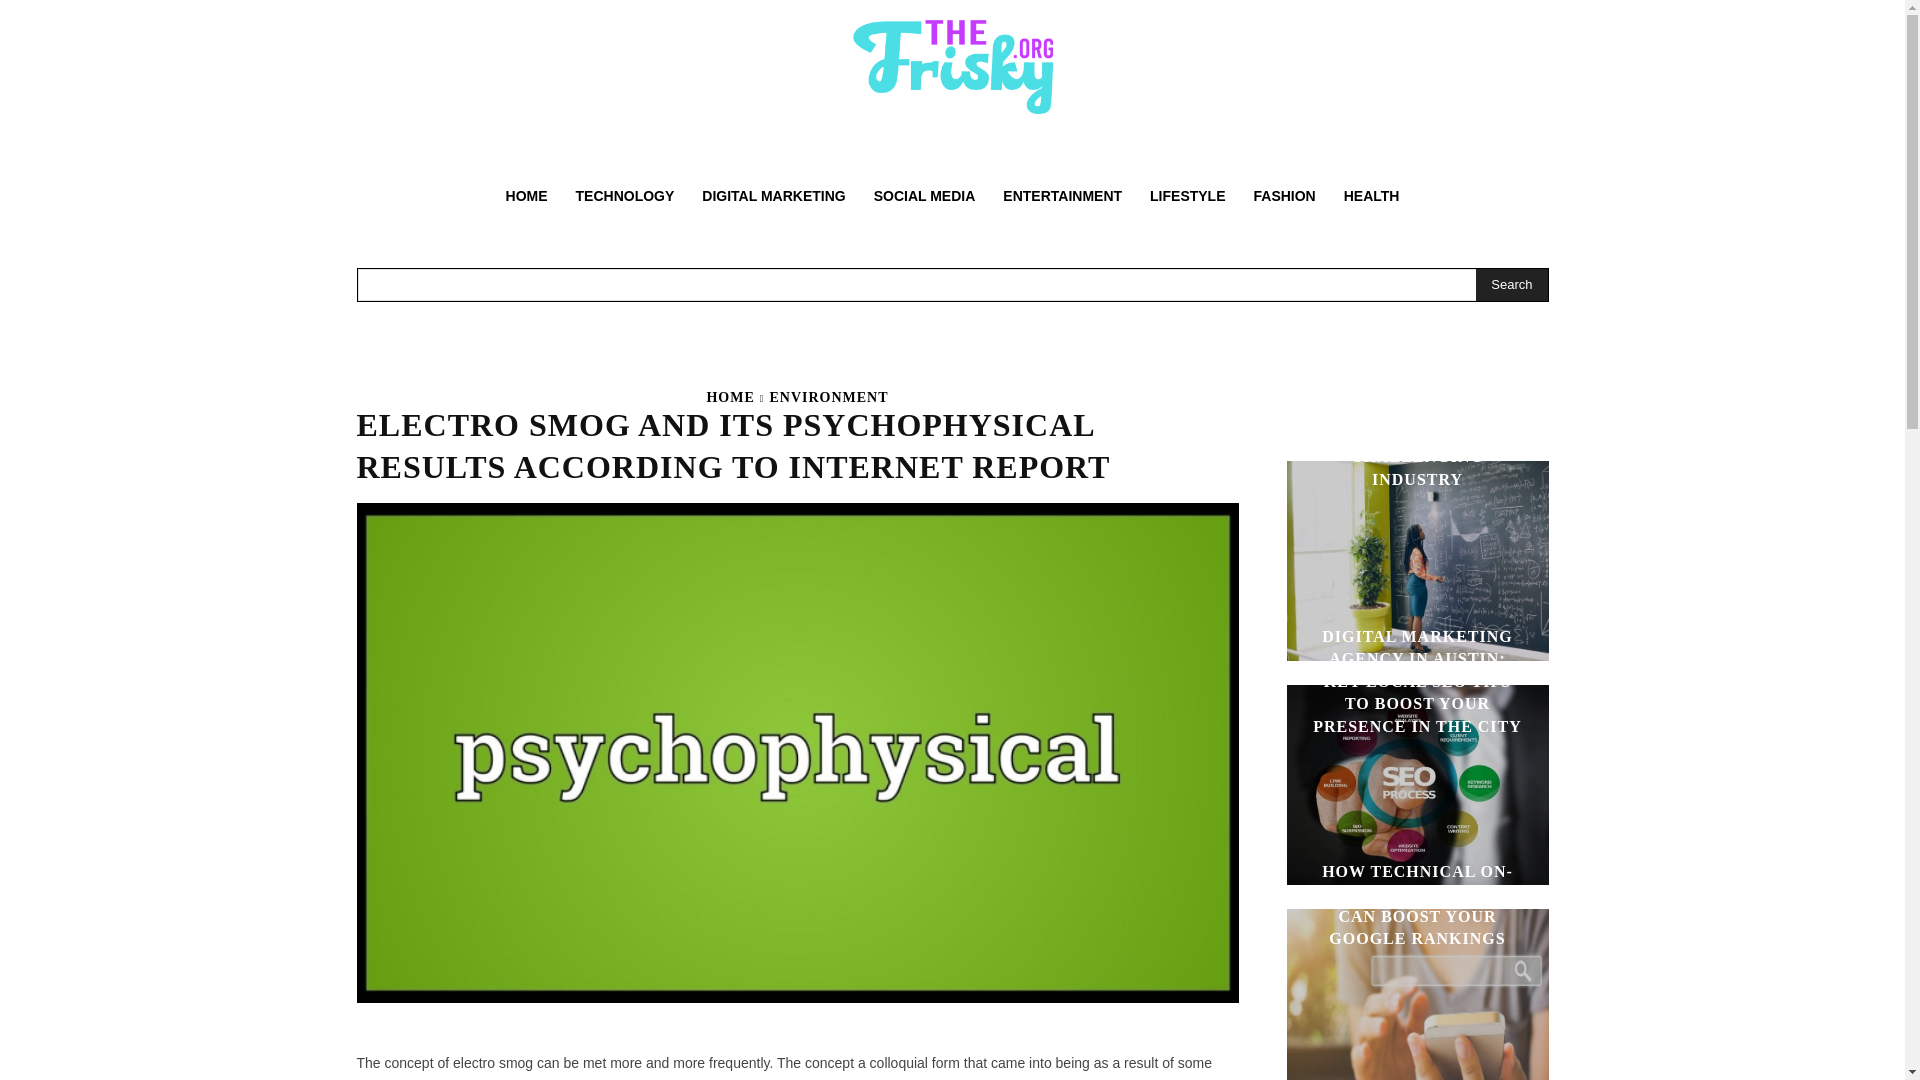 This screenshot has height=1080, width=1920. I want to click on HEALTH, so click(1372, 196).